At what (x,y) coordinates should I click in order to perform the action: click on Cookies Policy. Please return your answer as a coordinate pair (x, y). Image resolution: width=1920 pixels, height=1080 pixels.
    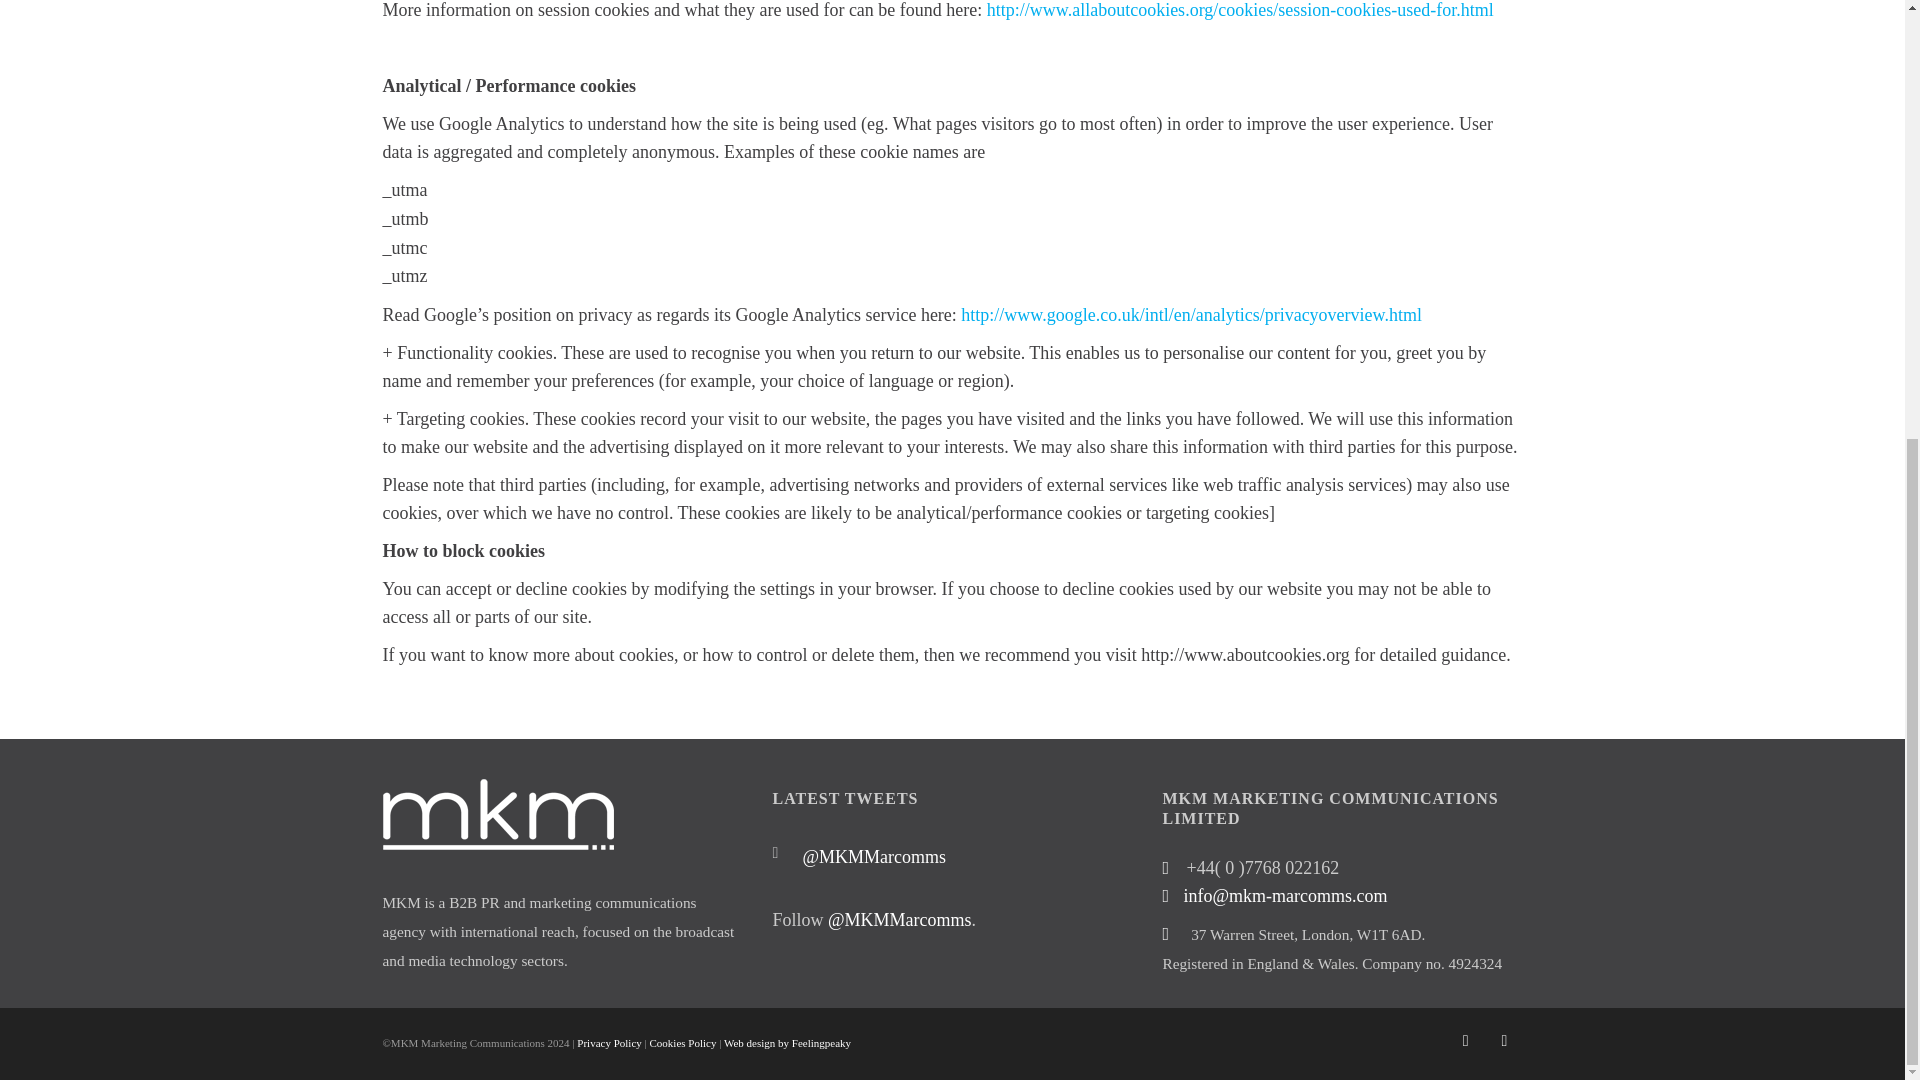
    Looking at the image, I should click on (682, 1042).